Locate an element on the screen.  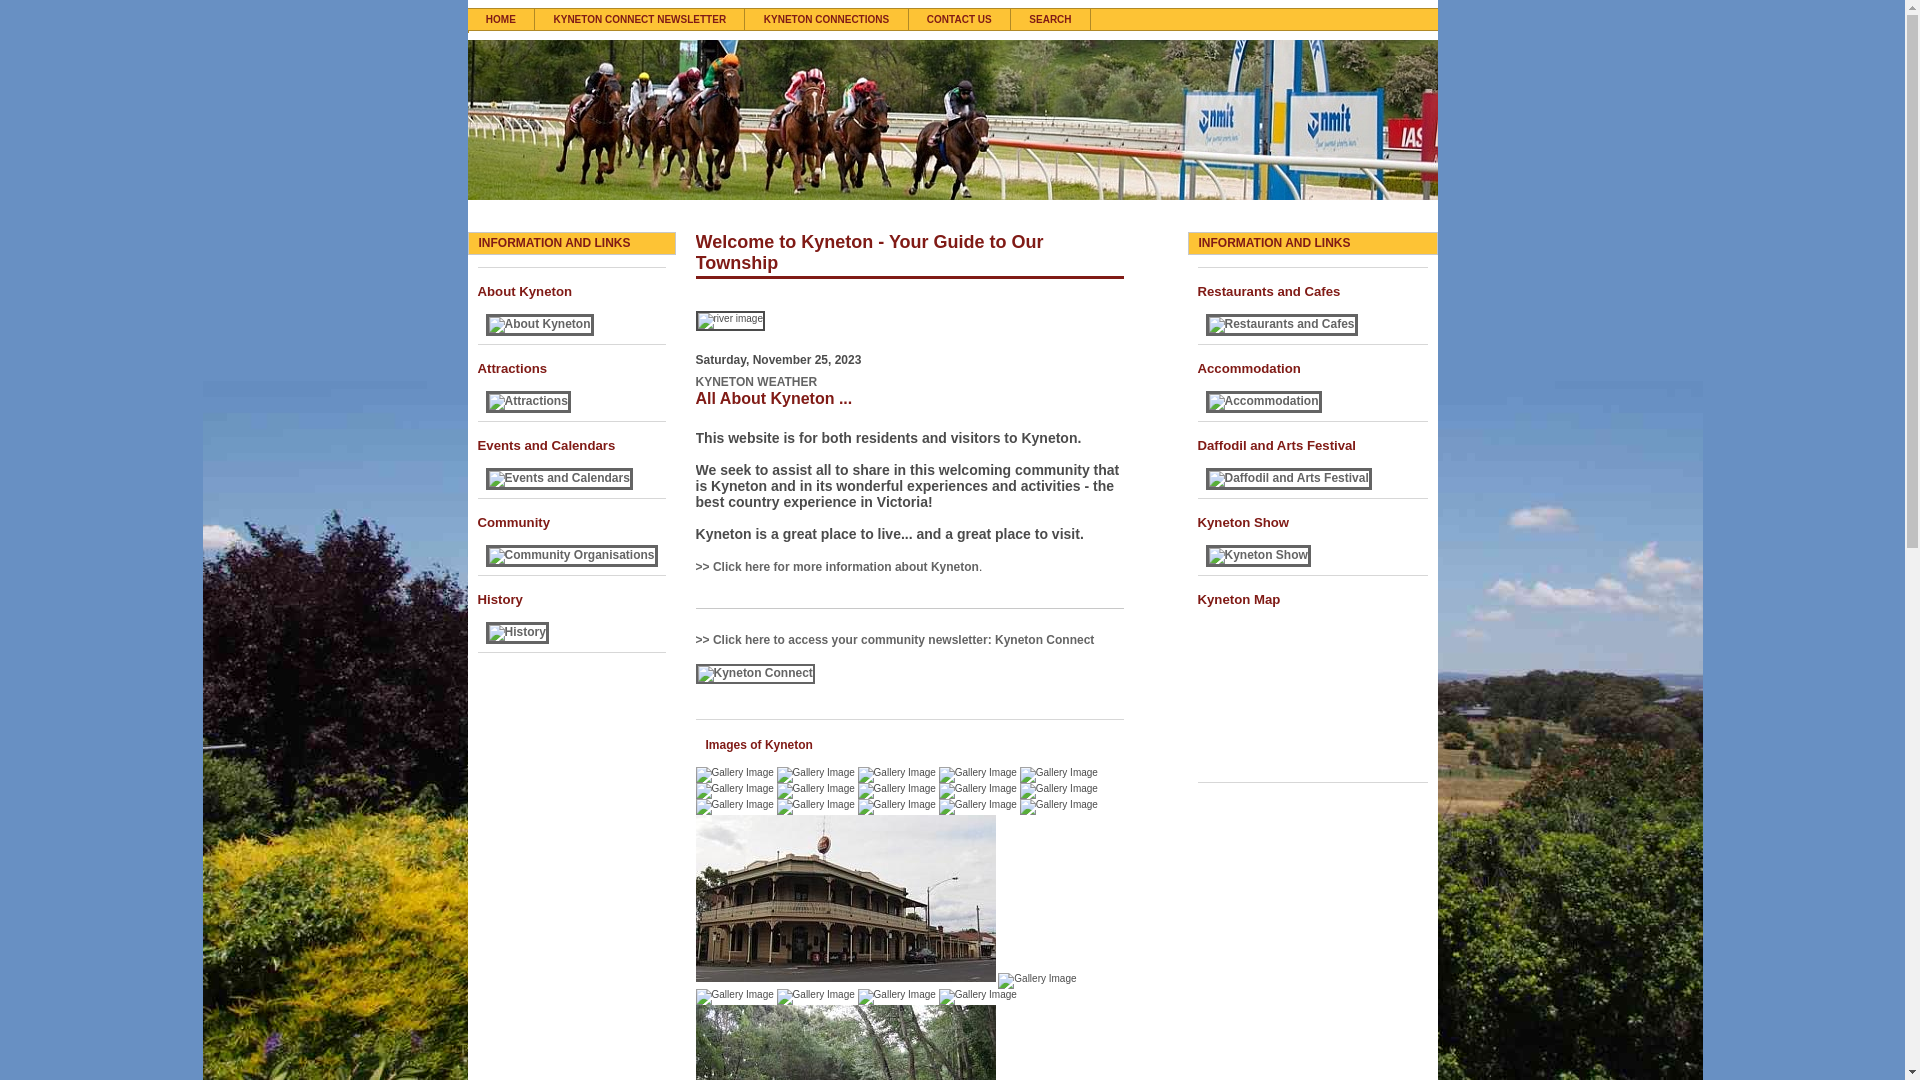
Kyneton Map is located at coordinates (1313, 592).